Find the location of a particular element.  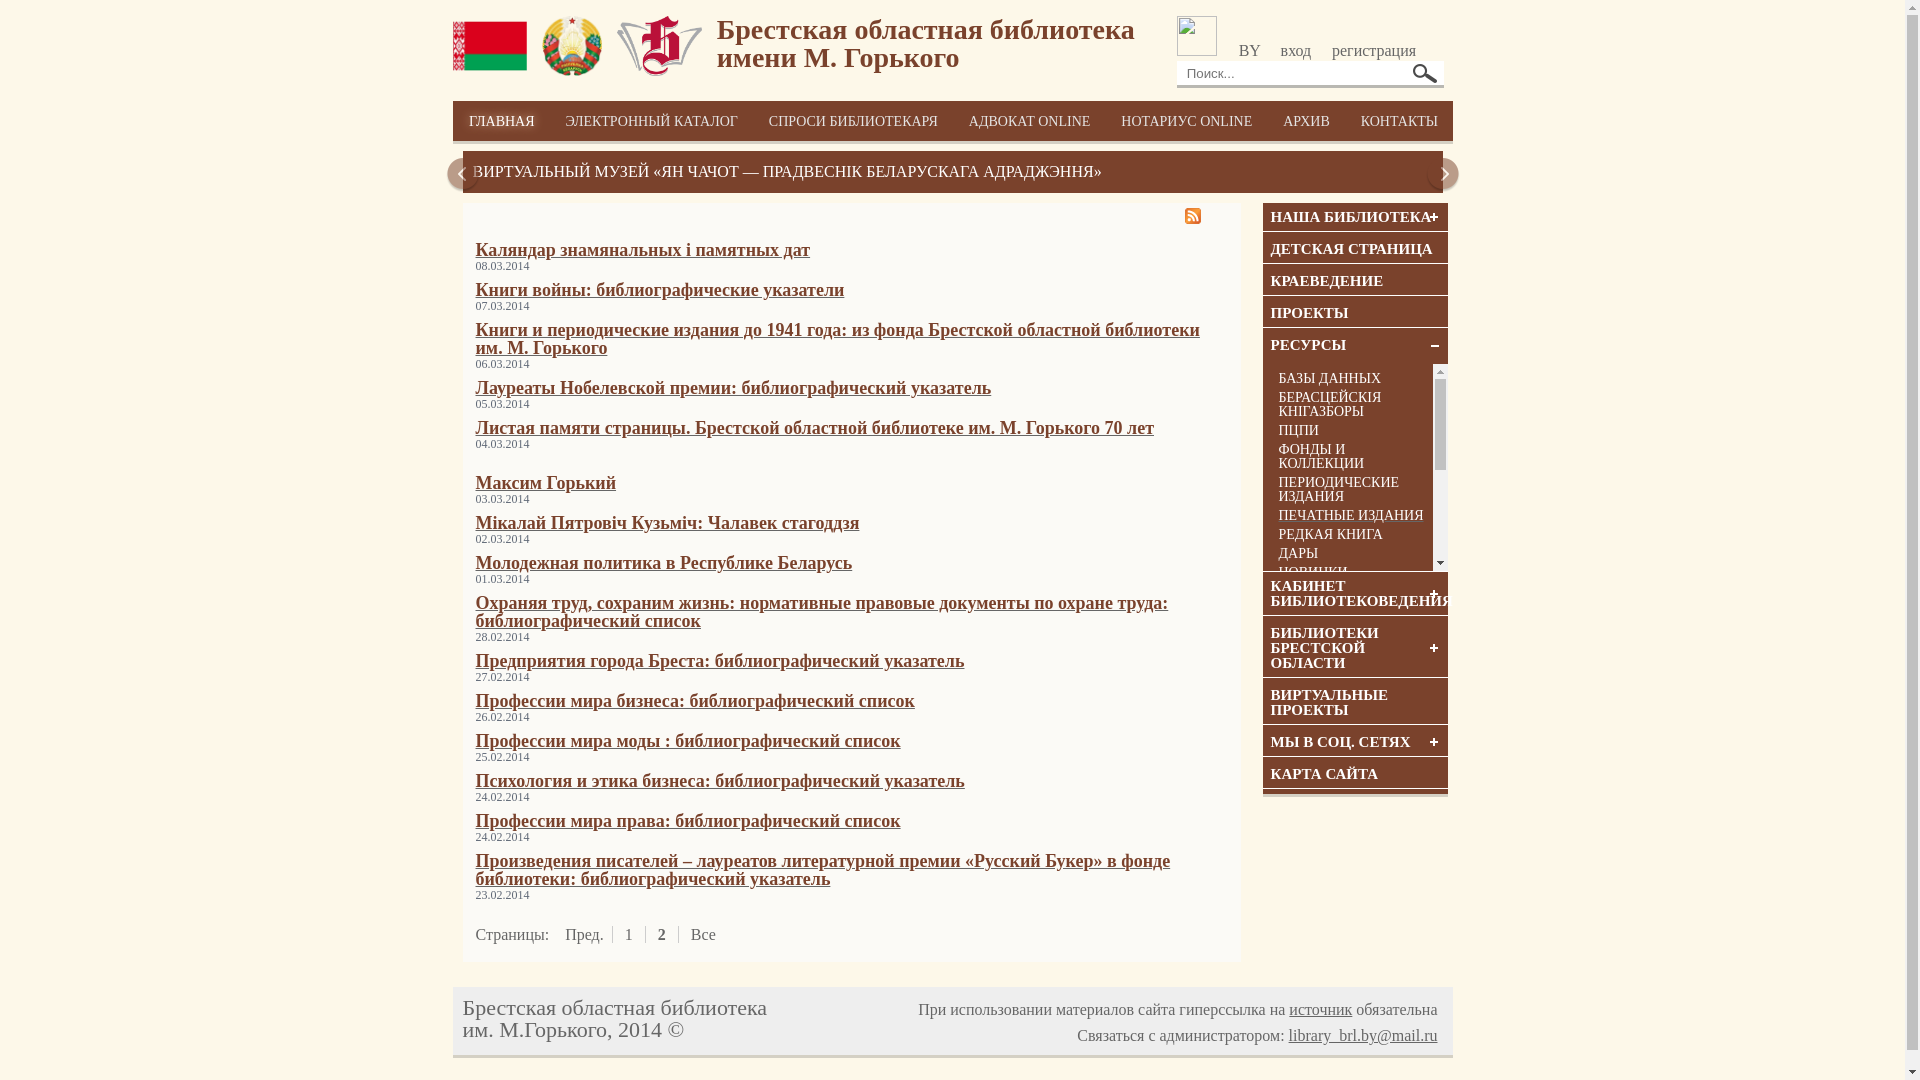

library_brl.by@mail.ru is located at coordinates (1364, 1036).